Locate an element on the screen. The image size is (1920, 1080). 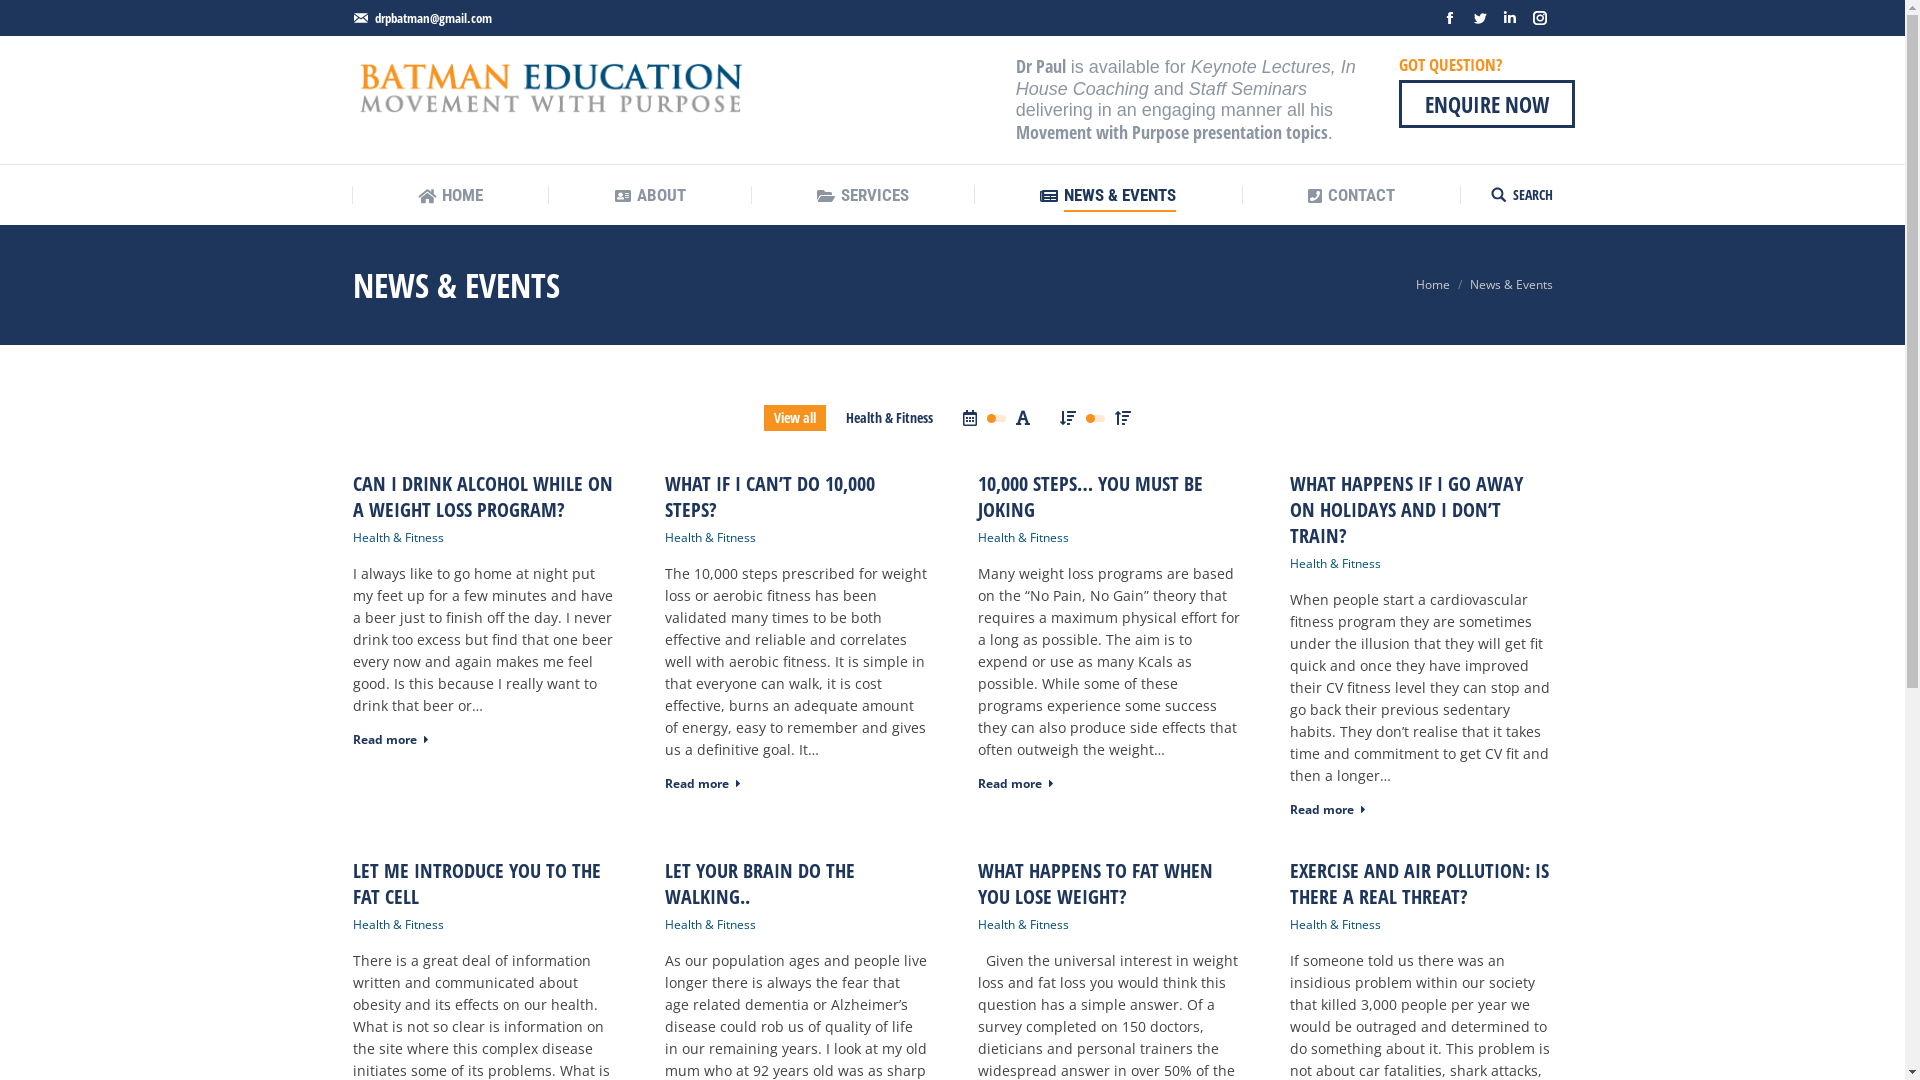
ABOUT is located at coordinates (650, 196).